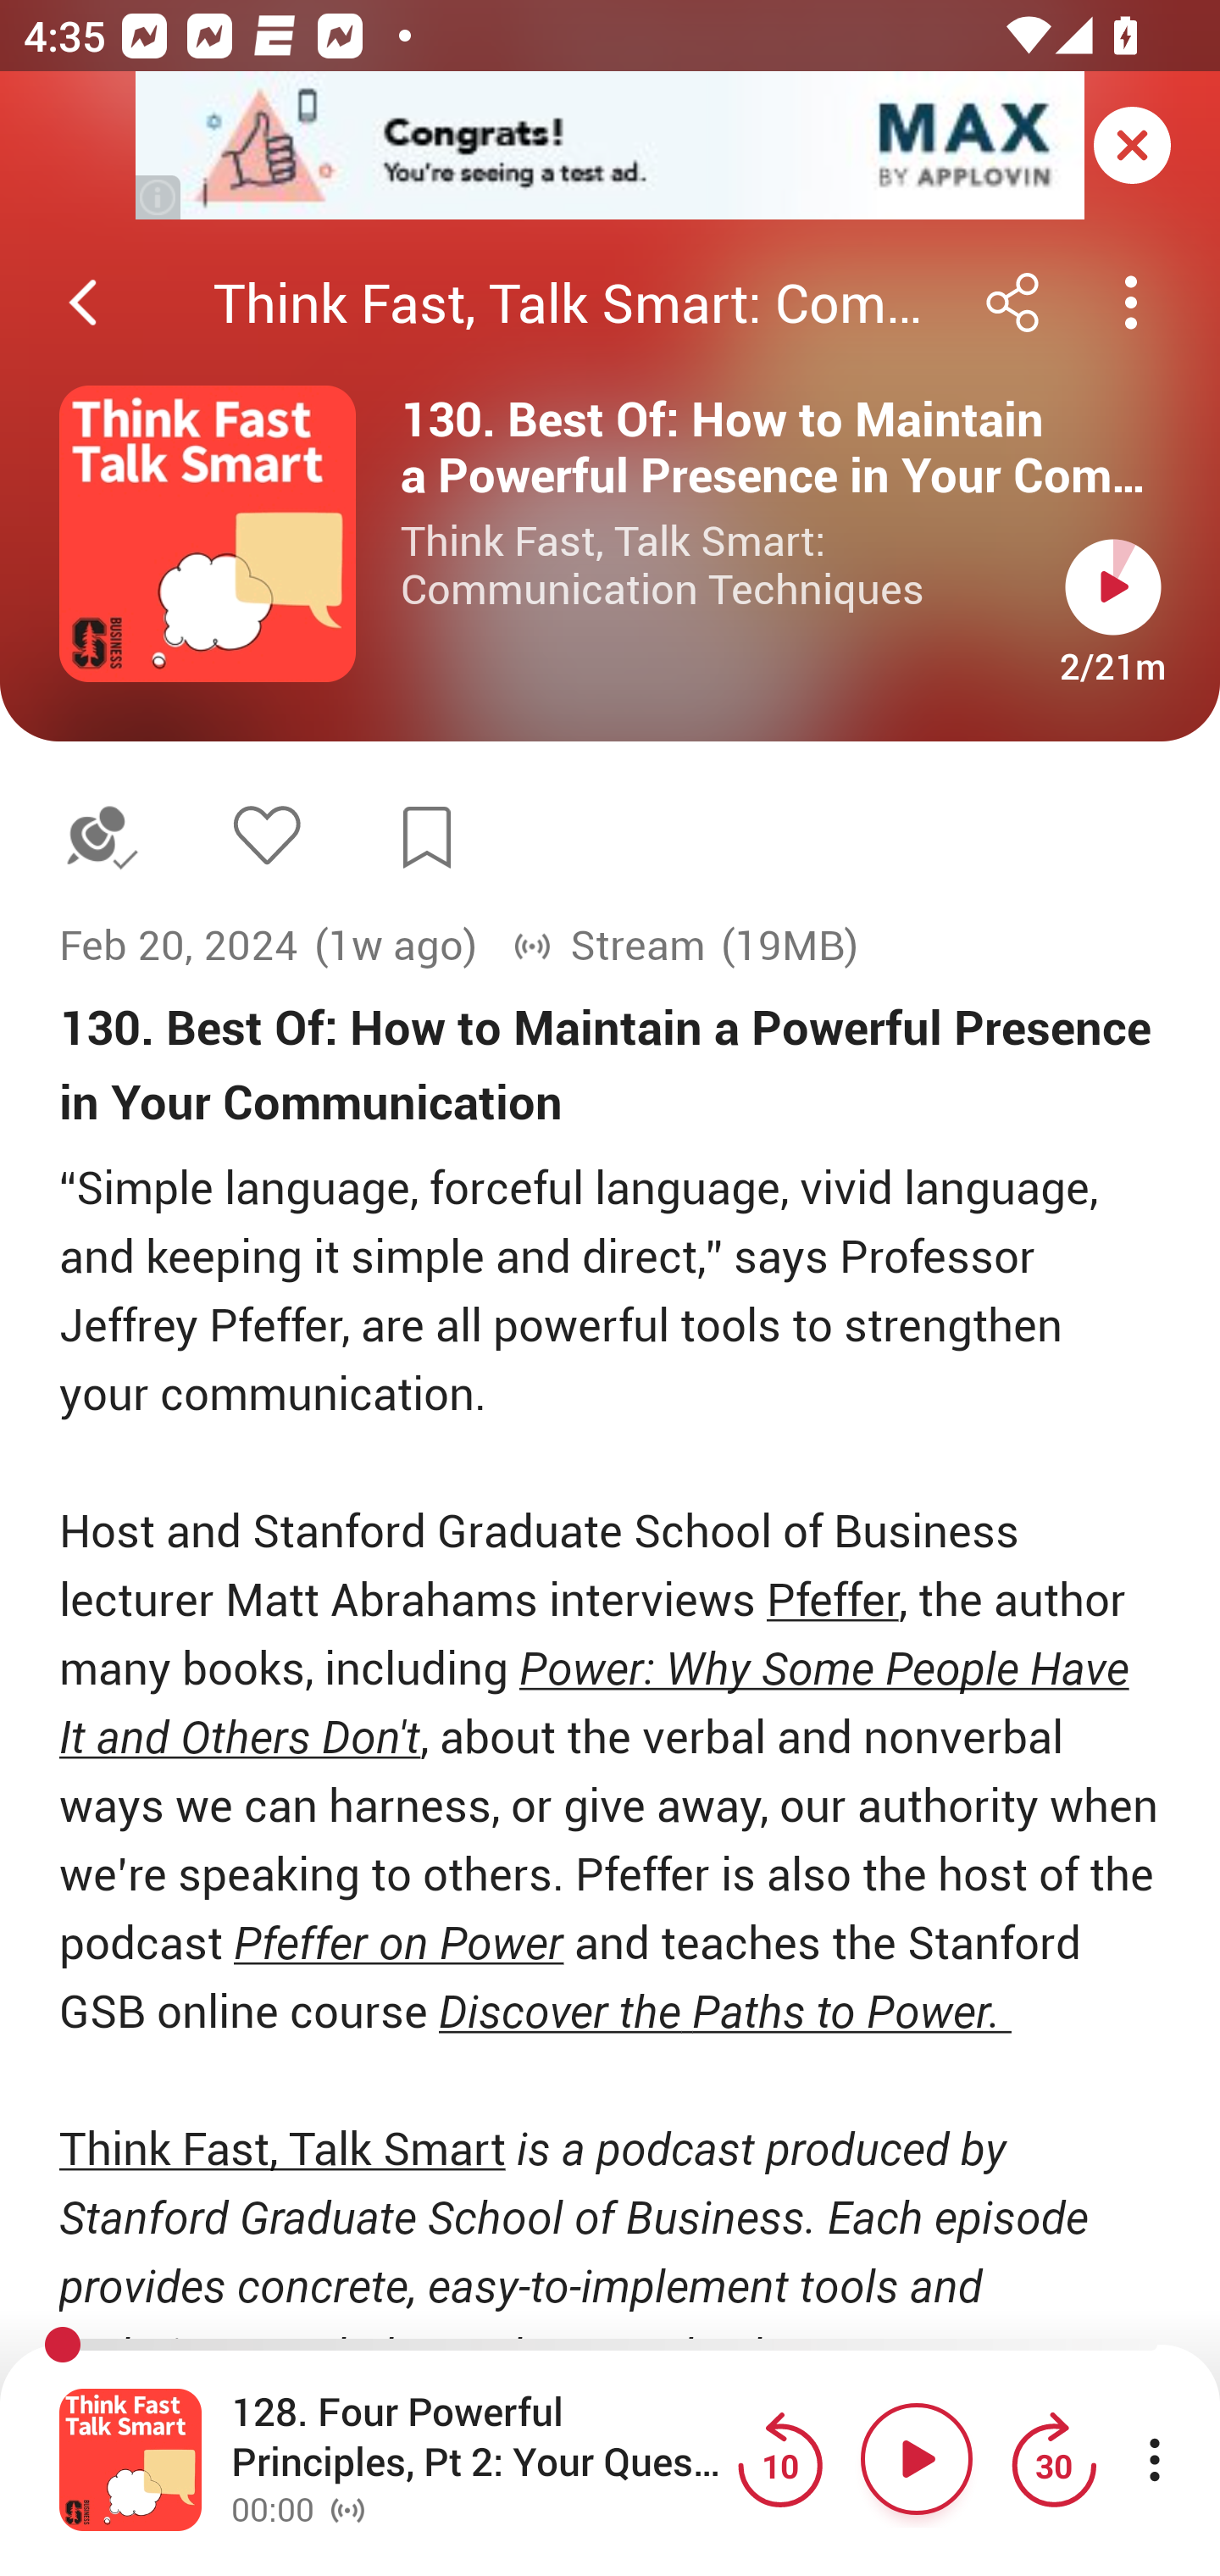  I want to click on Like, so click(266, 834).